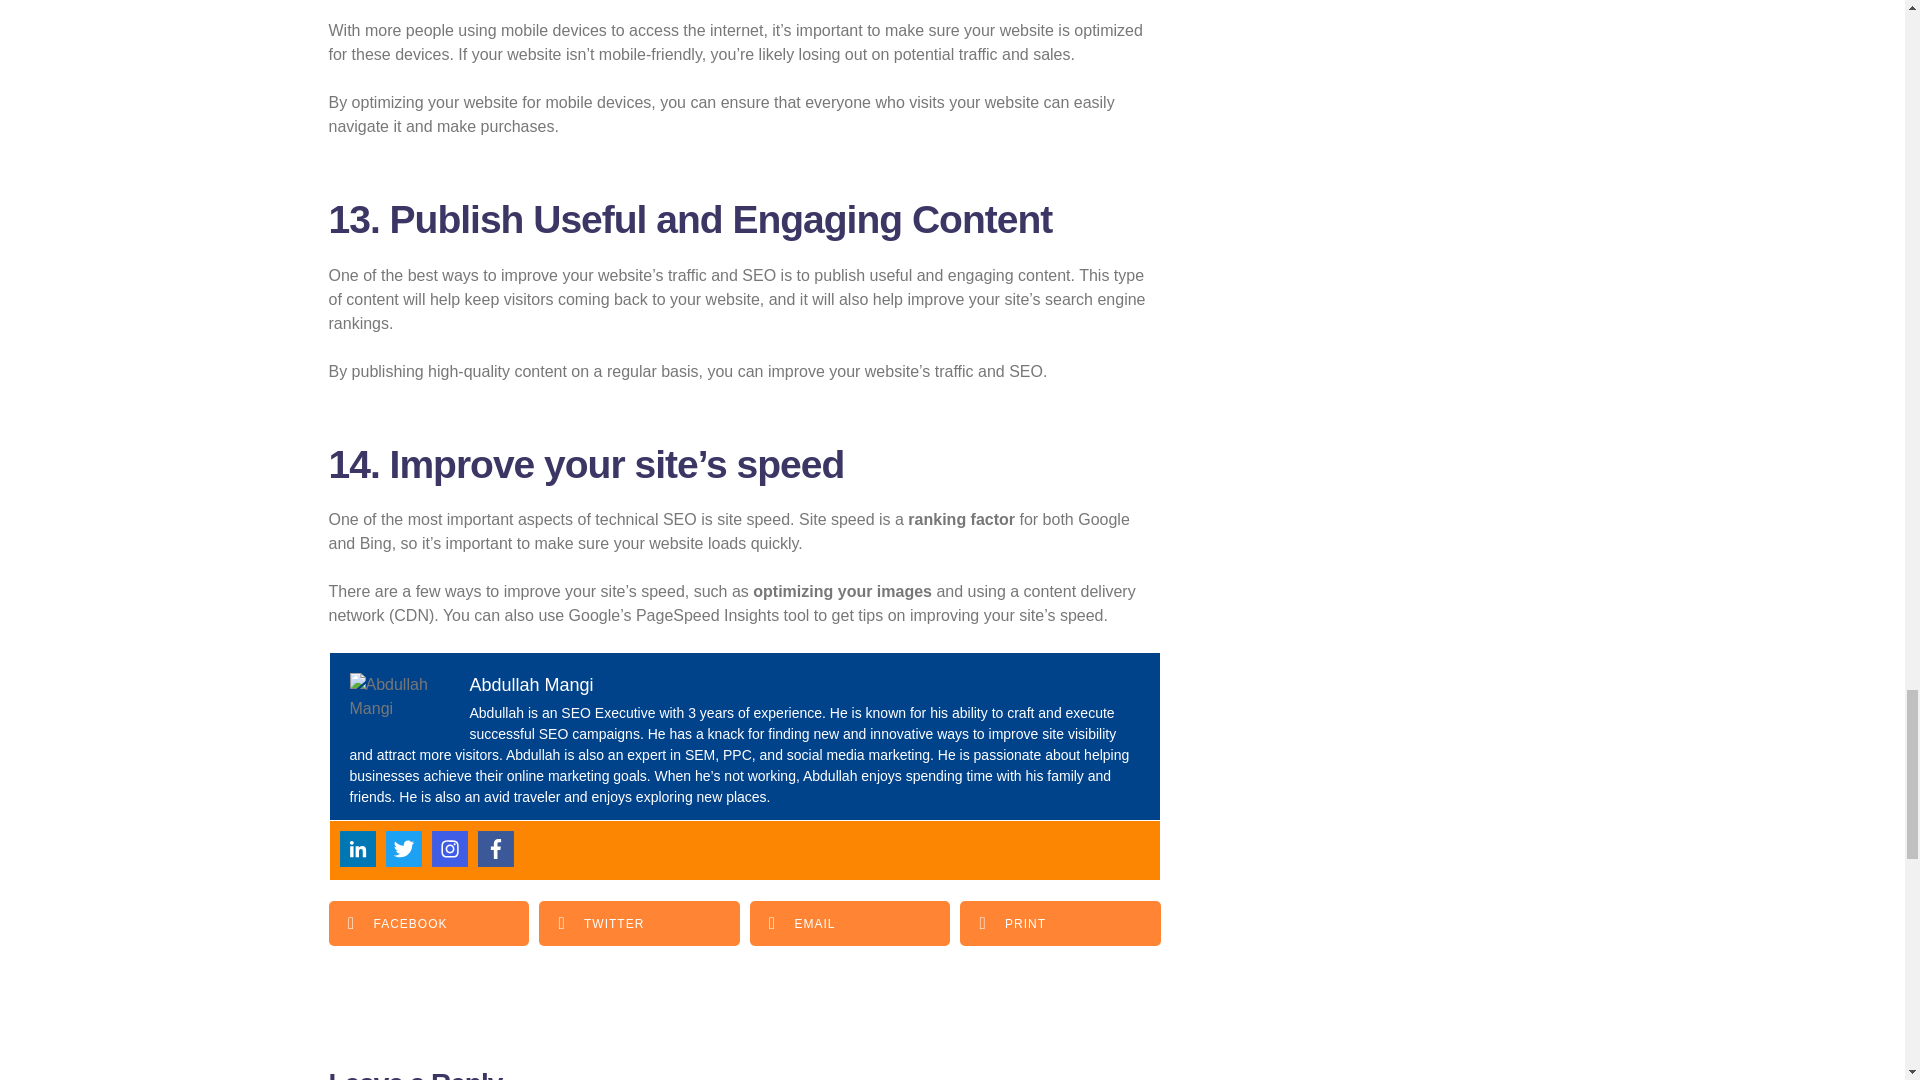 The width and height of the screenshot is (1920, 1080). What do you see at coordinates (496, 848) in the screenshot?
I see `Facebook` at bounding box center [496, 848].